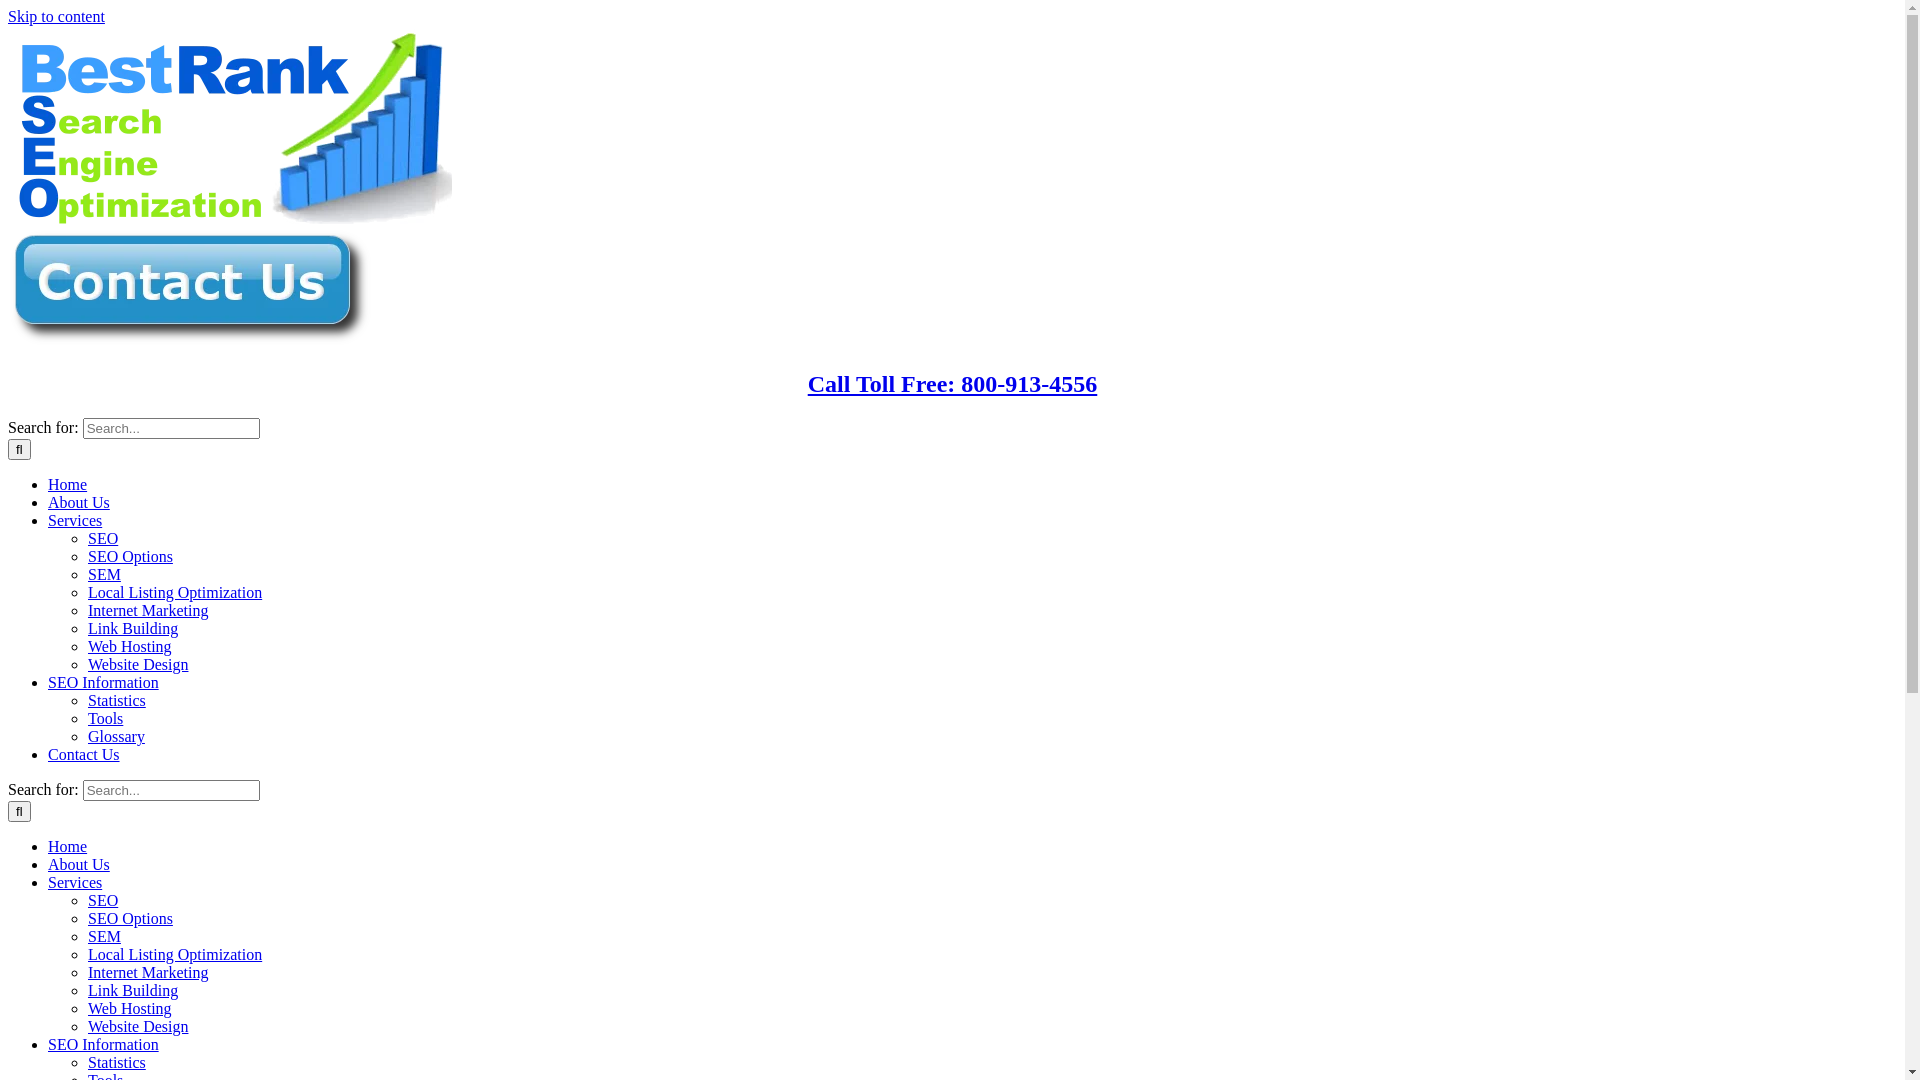 Image resolution: width=1920 pixels, height=1080 pixels. I want to click on Web Hosting, so click(130, 1008).